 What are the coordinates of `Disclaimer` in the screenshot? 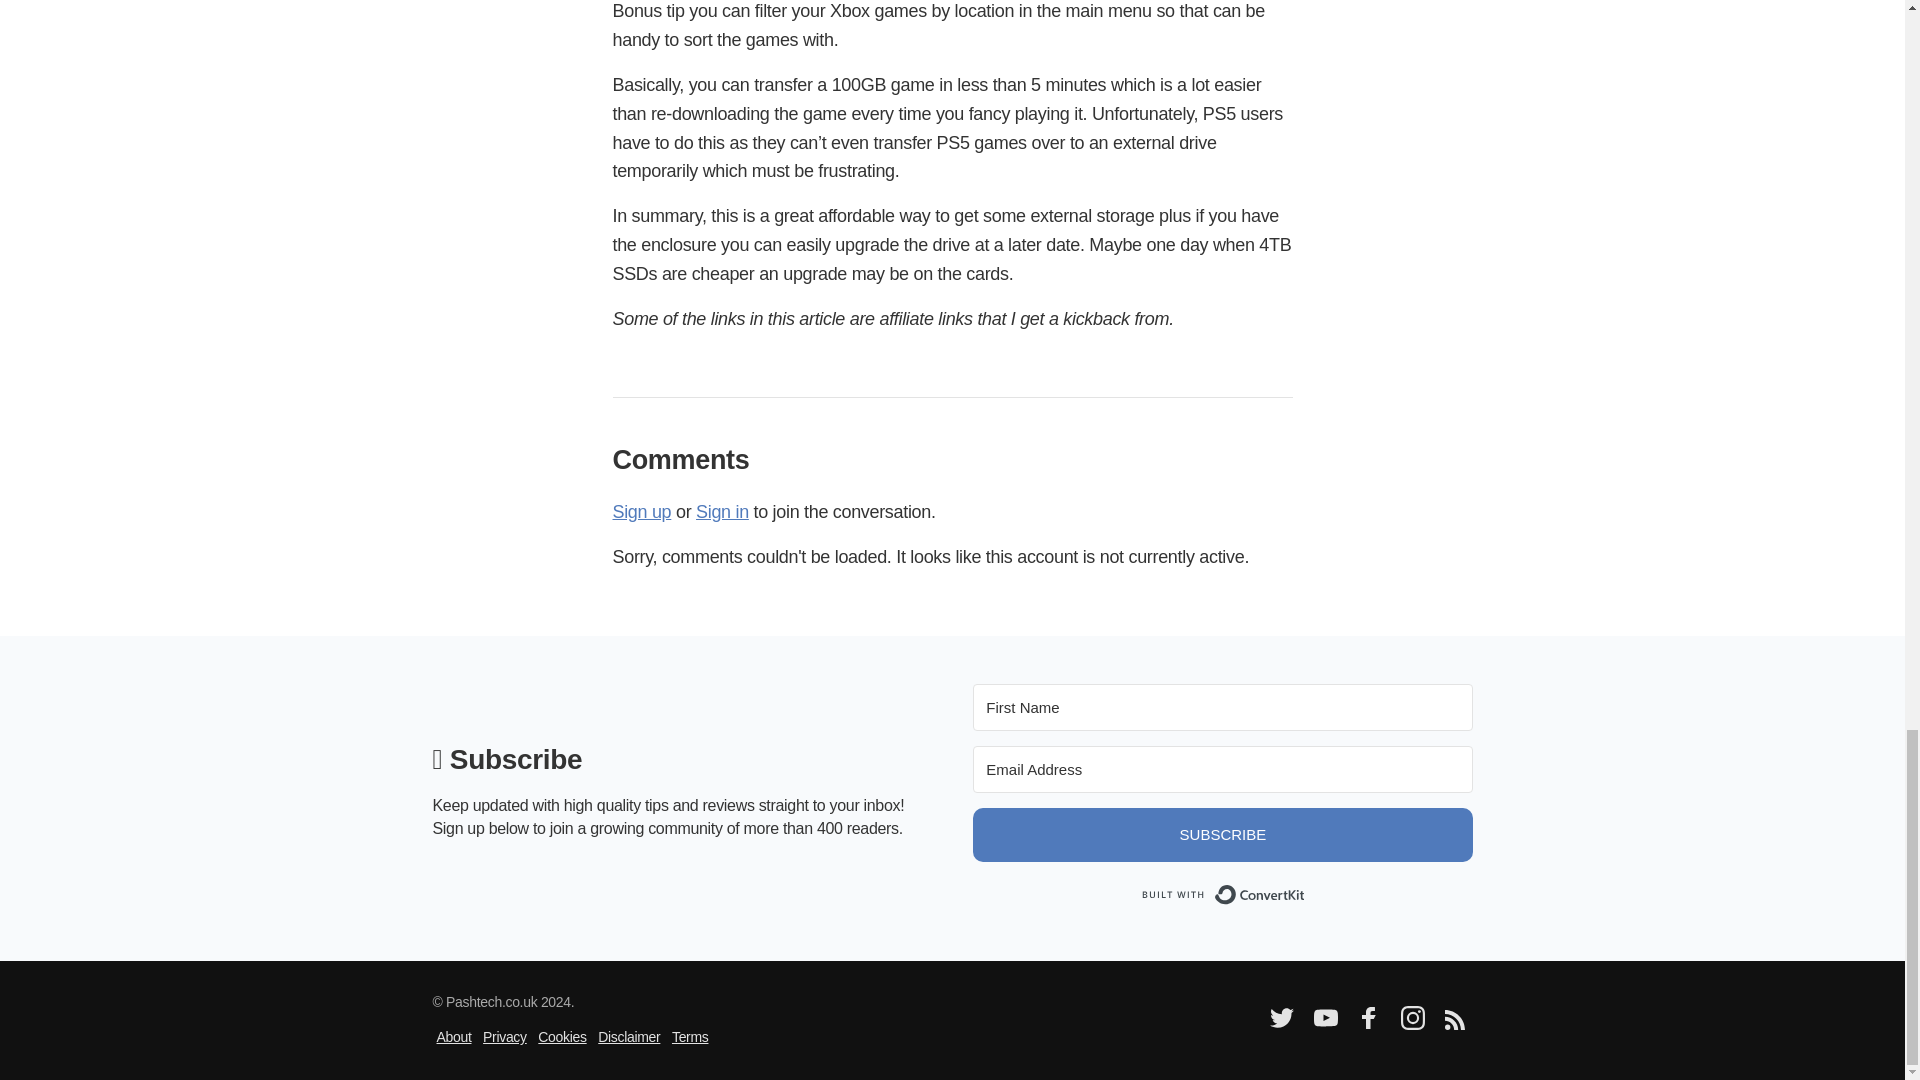 It's located at (628, 1037).